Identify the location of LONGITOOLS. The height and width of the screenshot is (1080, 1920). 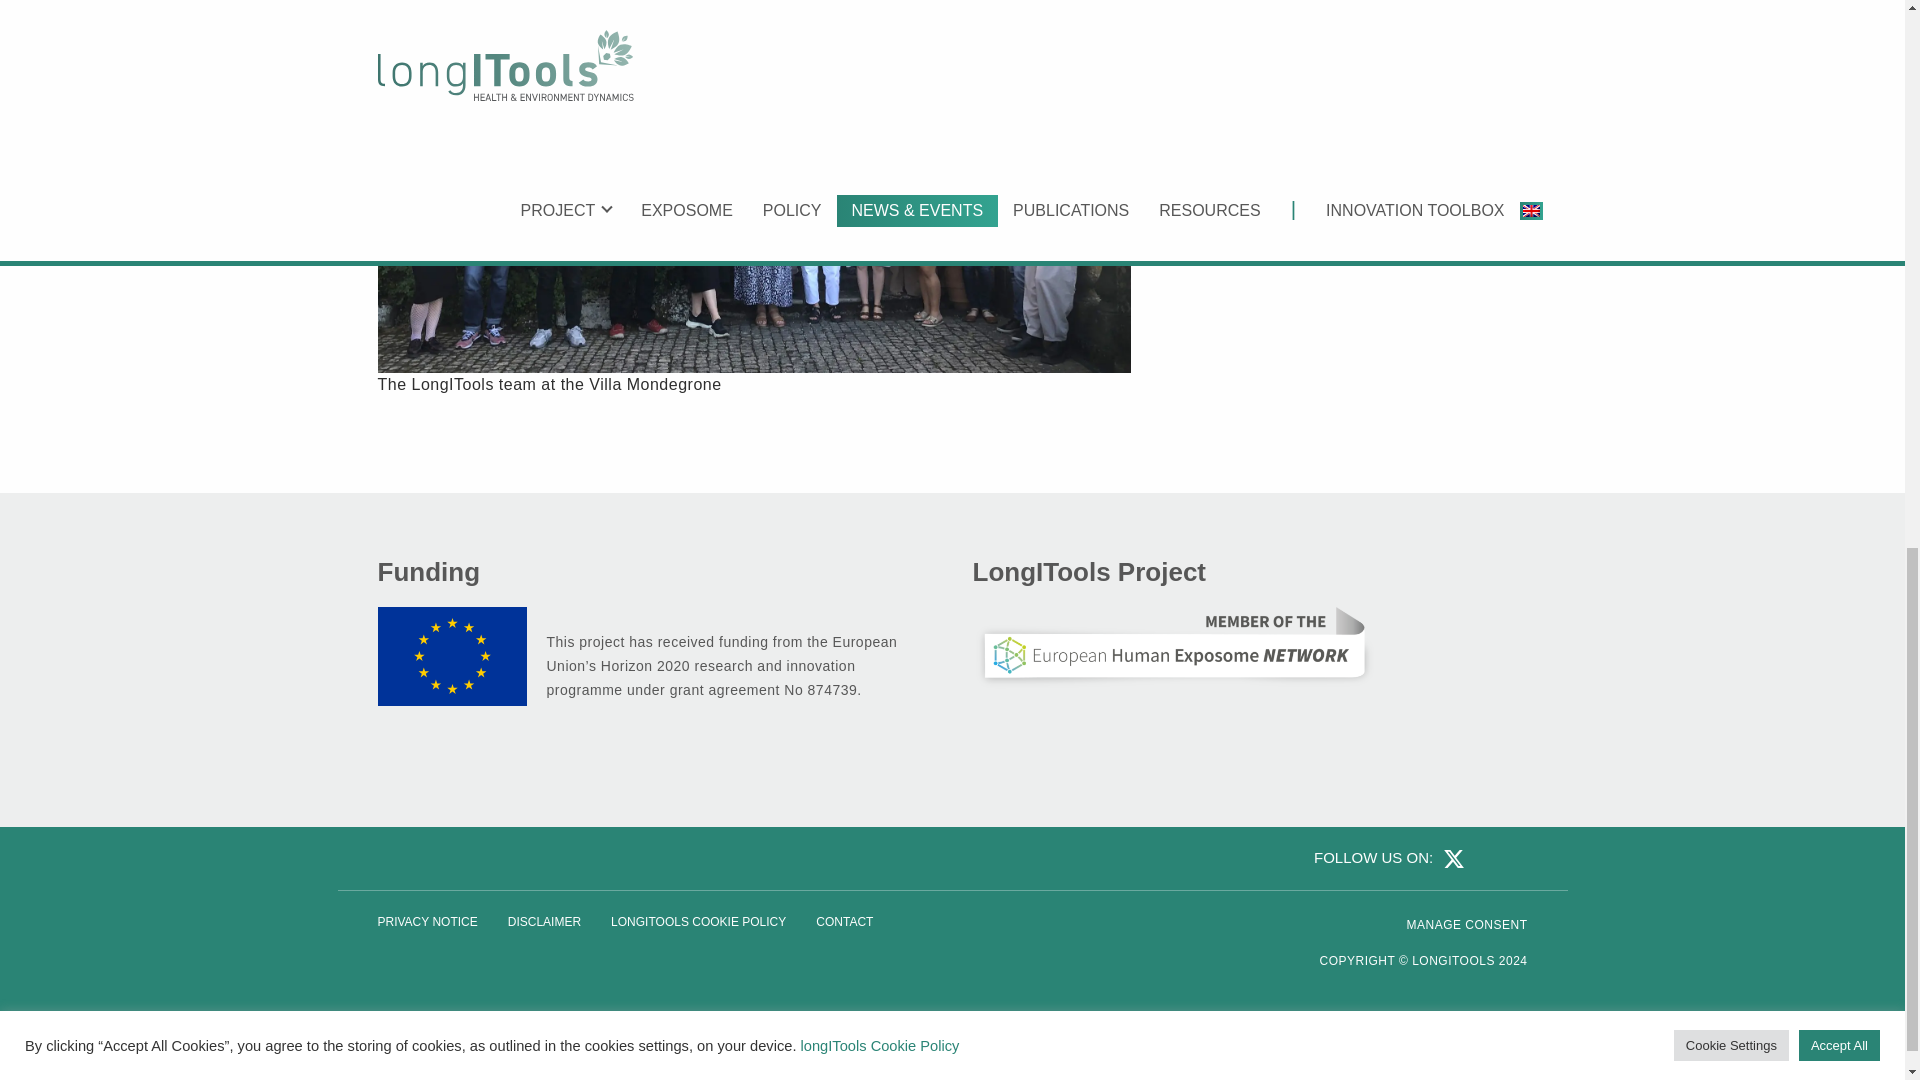
(1453, 960).